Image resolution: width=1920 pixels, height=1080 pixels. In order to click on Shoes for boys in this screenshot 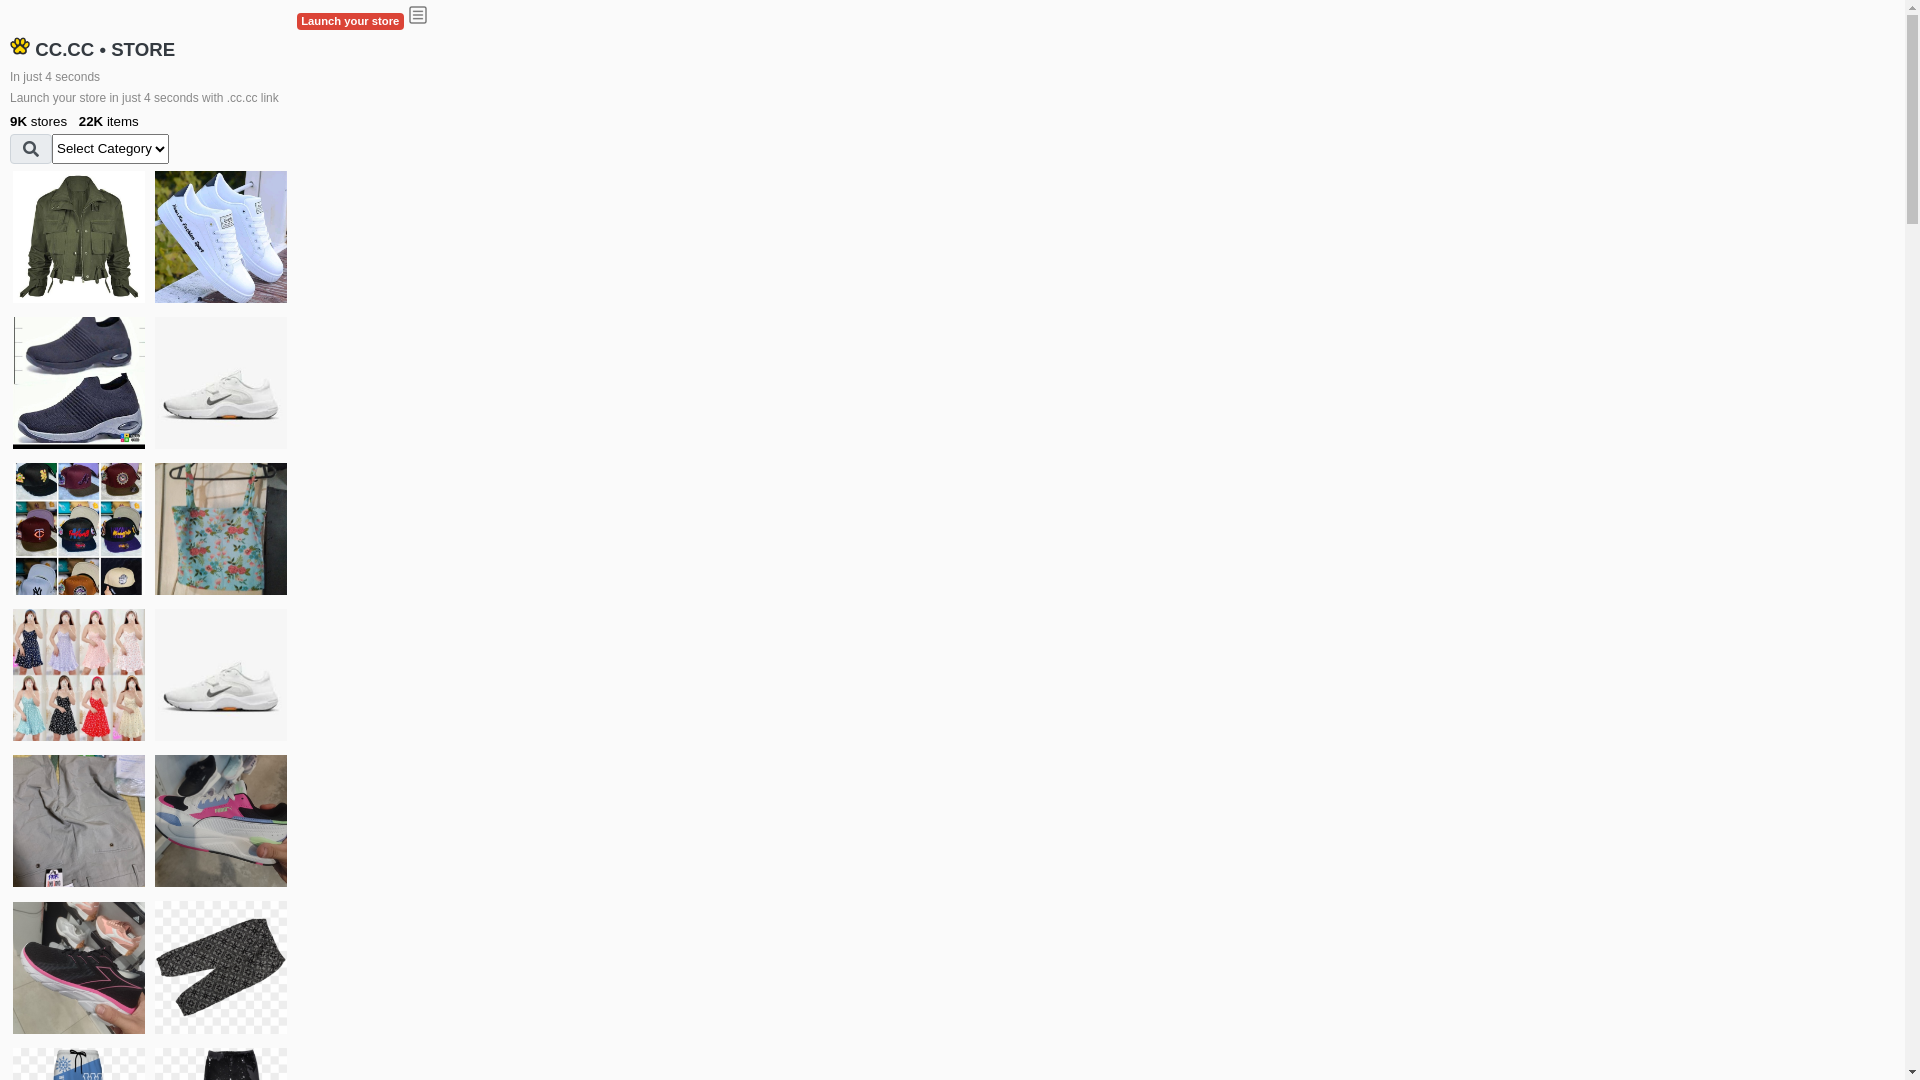, I will do `click(221, 383)`.